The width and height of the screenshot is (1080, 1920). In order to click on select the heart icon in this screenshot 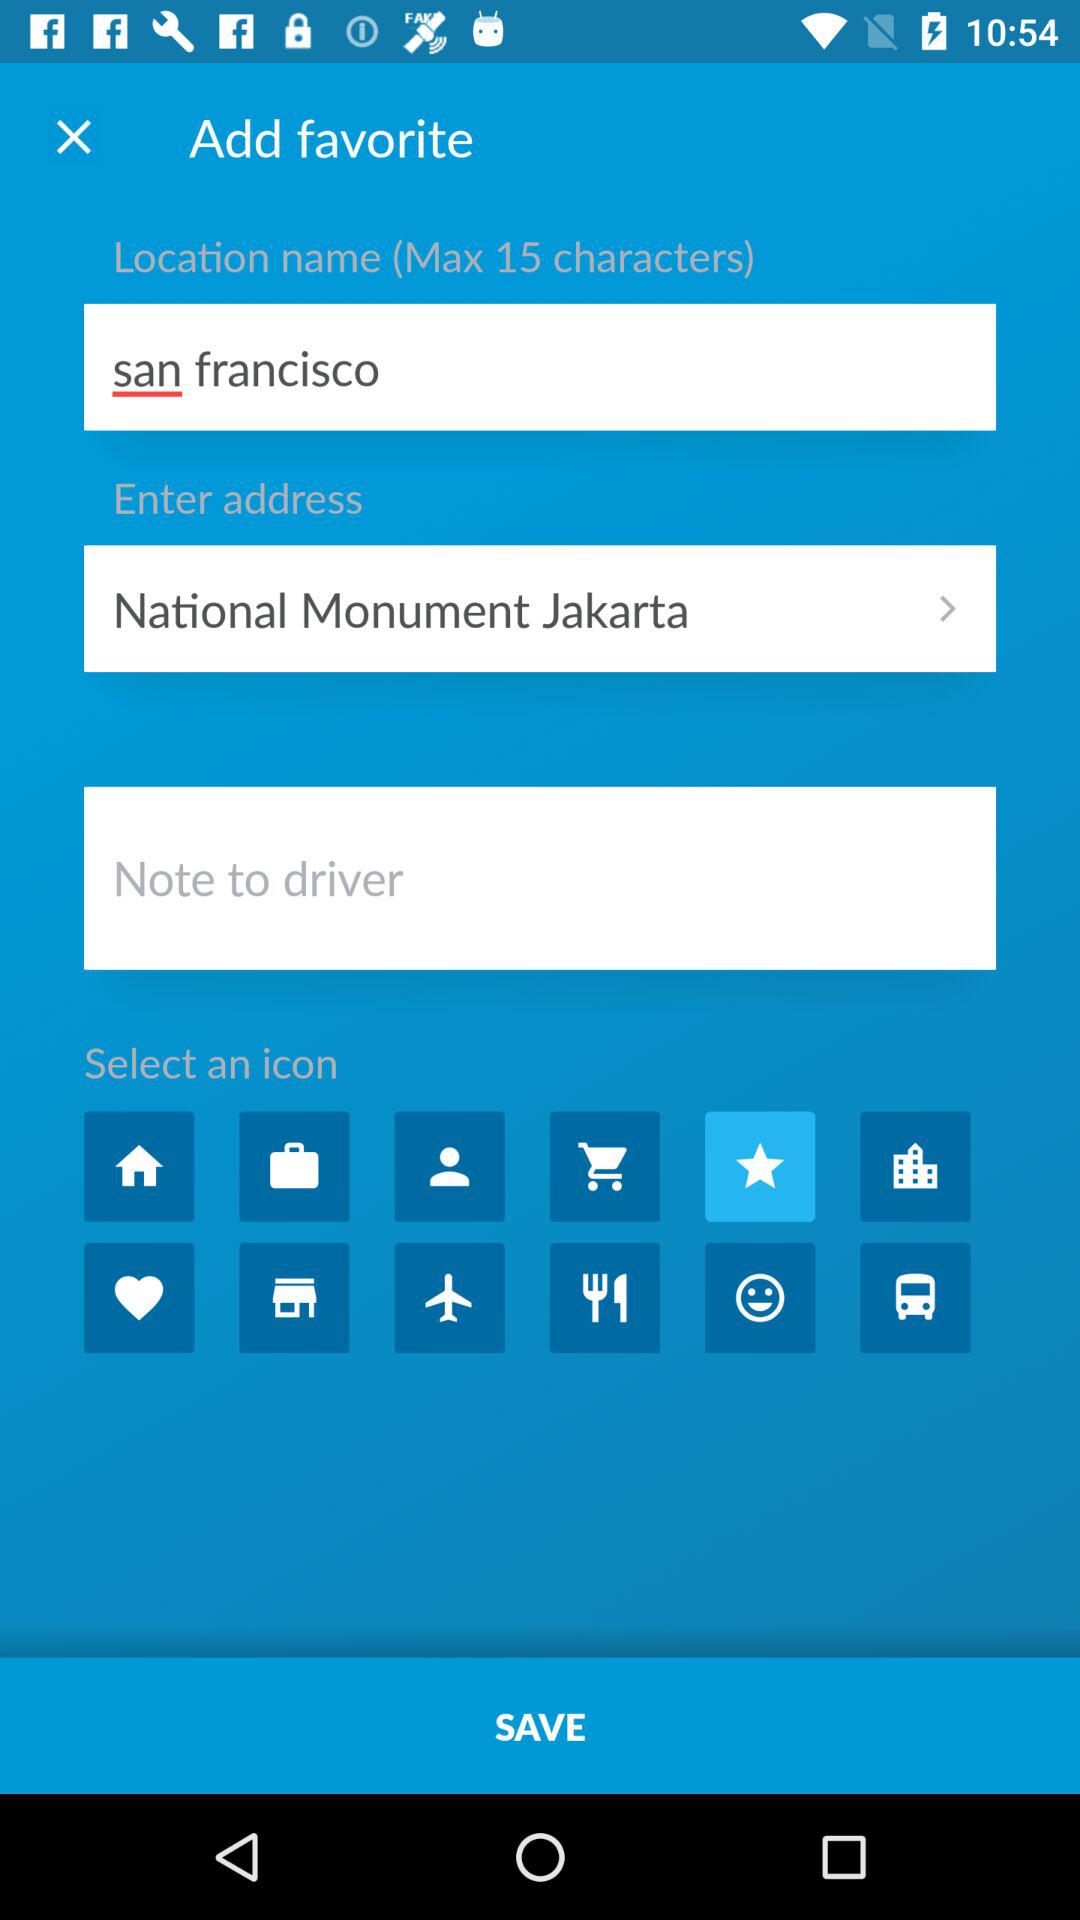, I will do `click(139, 1298)`.